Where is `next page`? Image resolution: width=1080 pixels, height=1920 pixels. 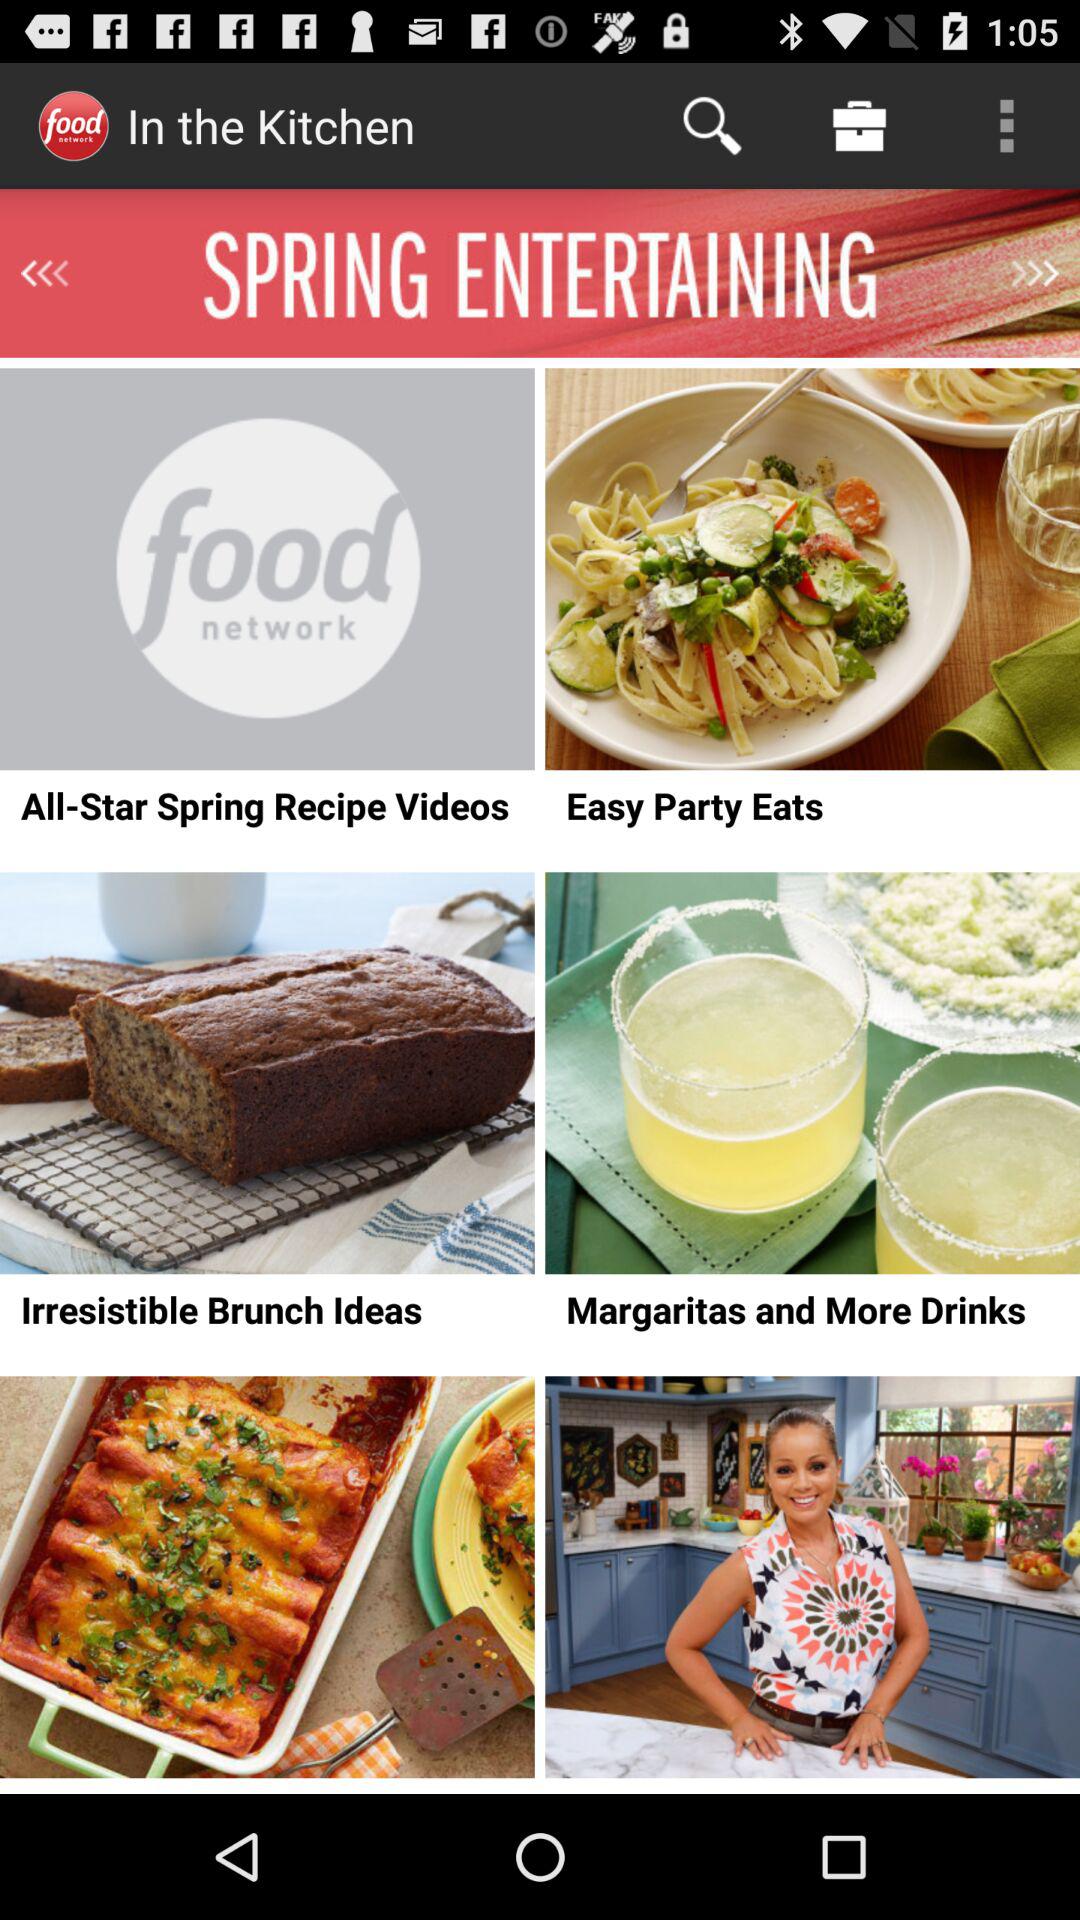 next page is located at coordinates (1035, 273).